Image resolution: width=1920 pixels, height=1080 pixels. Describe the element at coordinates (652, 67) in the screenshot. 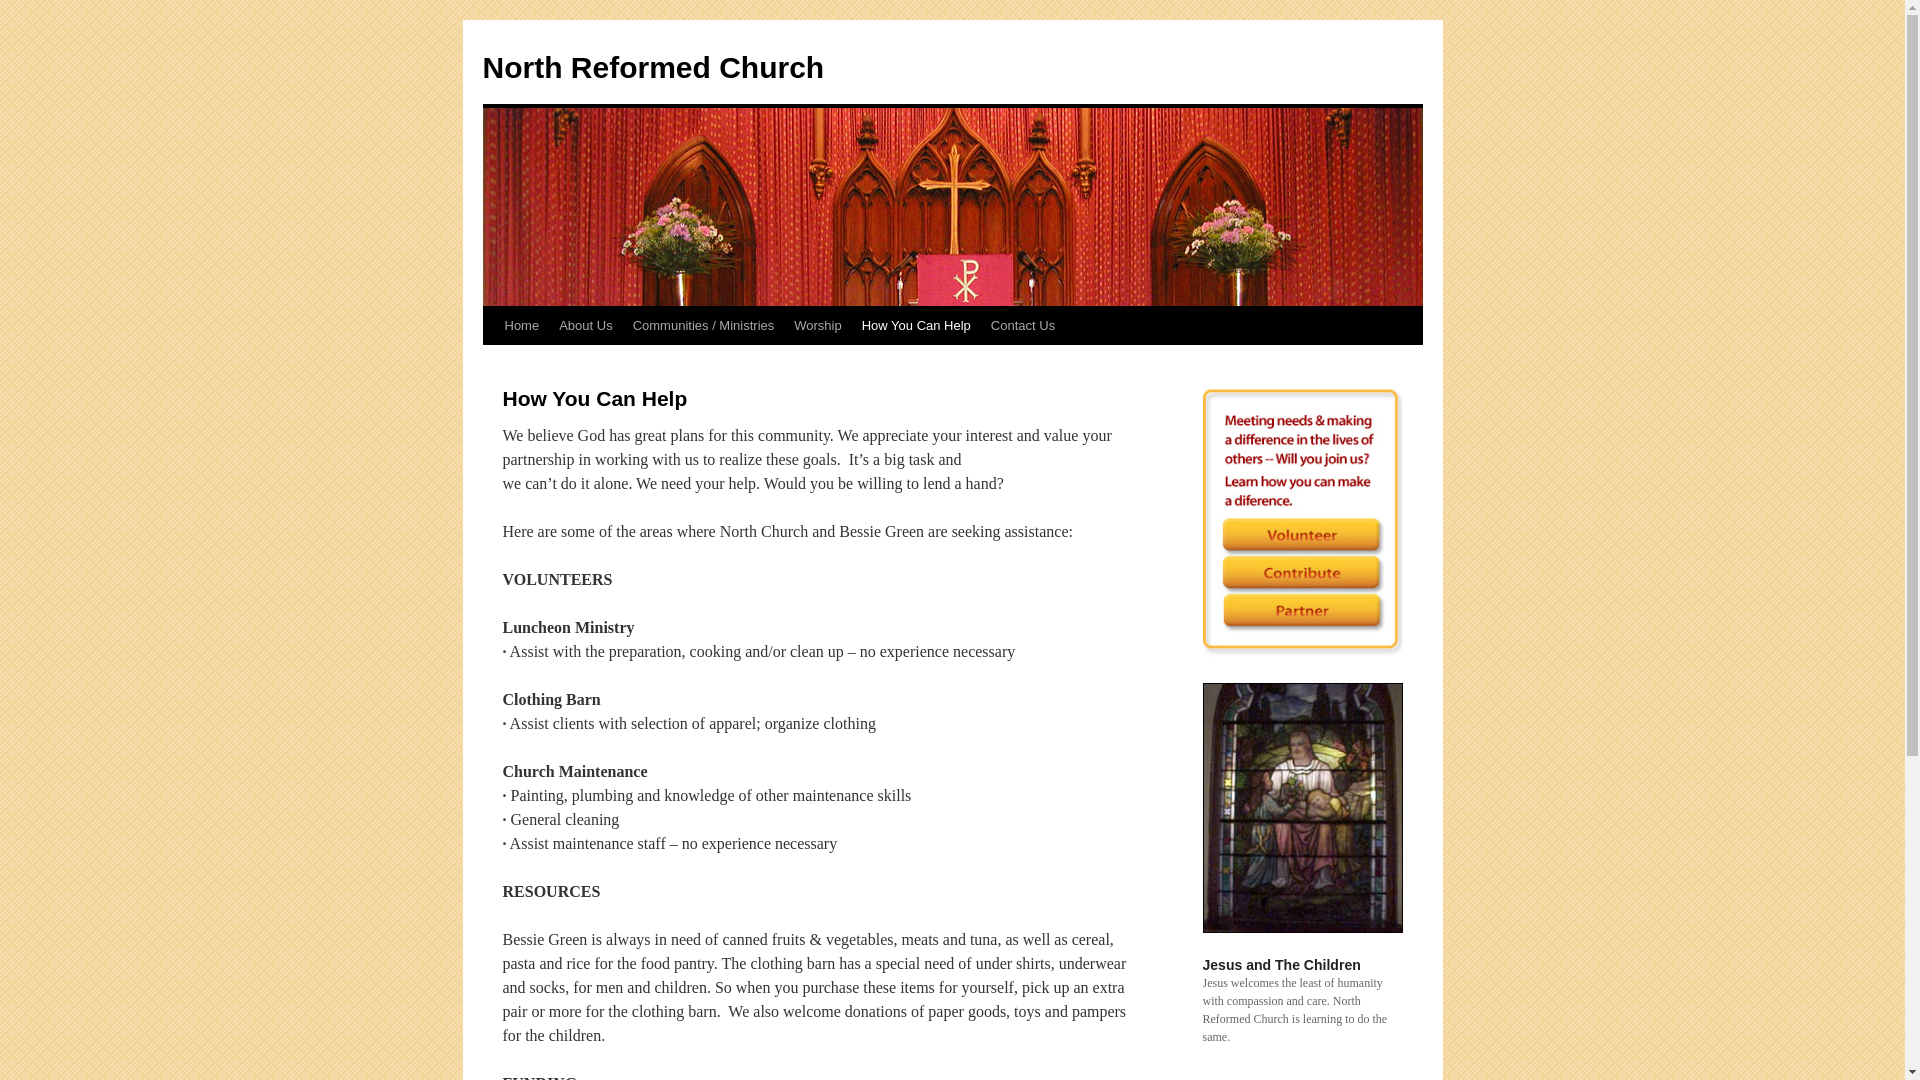

I see `North Reformed Church` at that location.